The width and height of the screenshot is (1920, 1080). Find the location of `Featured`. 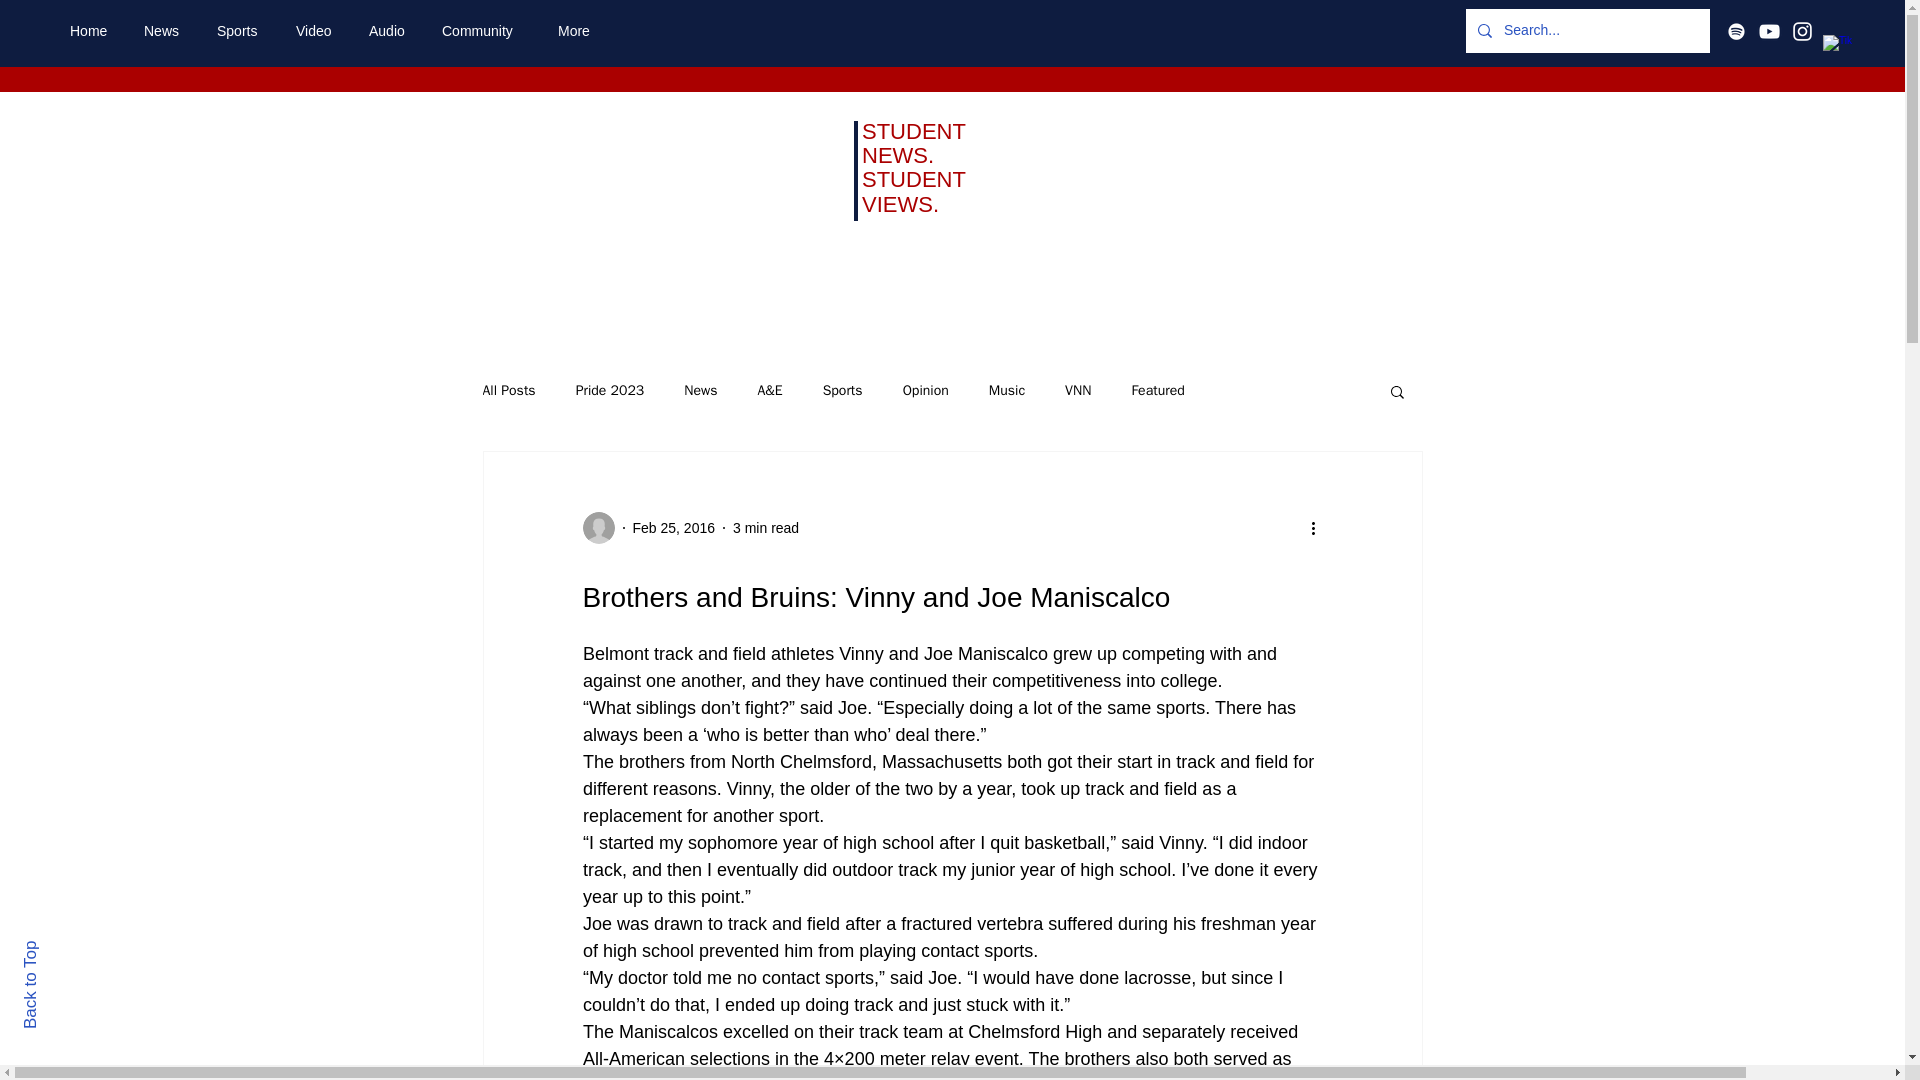

Featured is located at coordinates (1157, 390).